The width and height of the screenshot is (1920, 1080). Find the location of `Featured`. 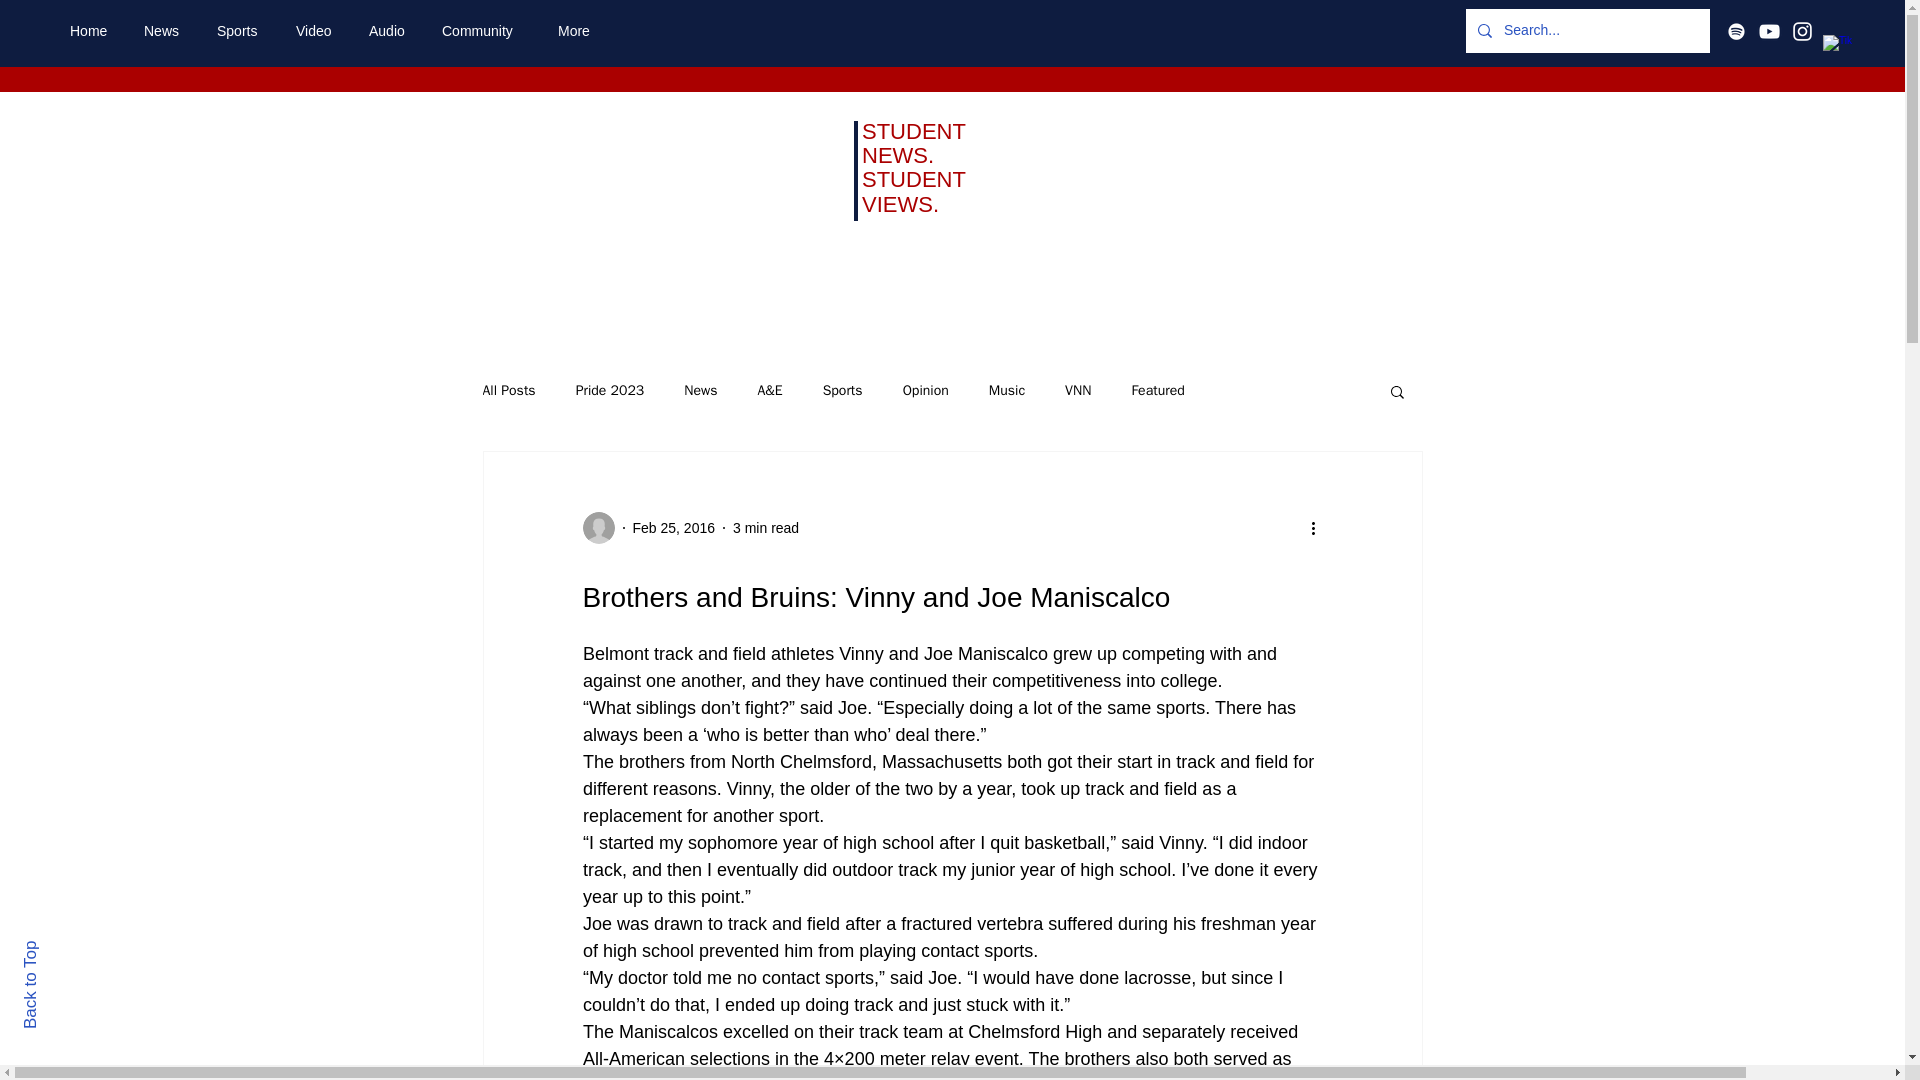

Featured is located at coordinates (1157, 390).